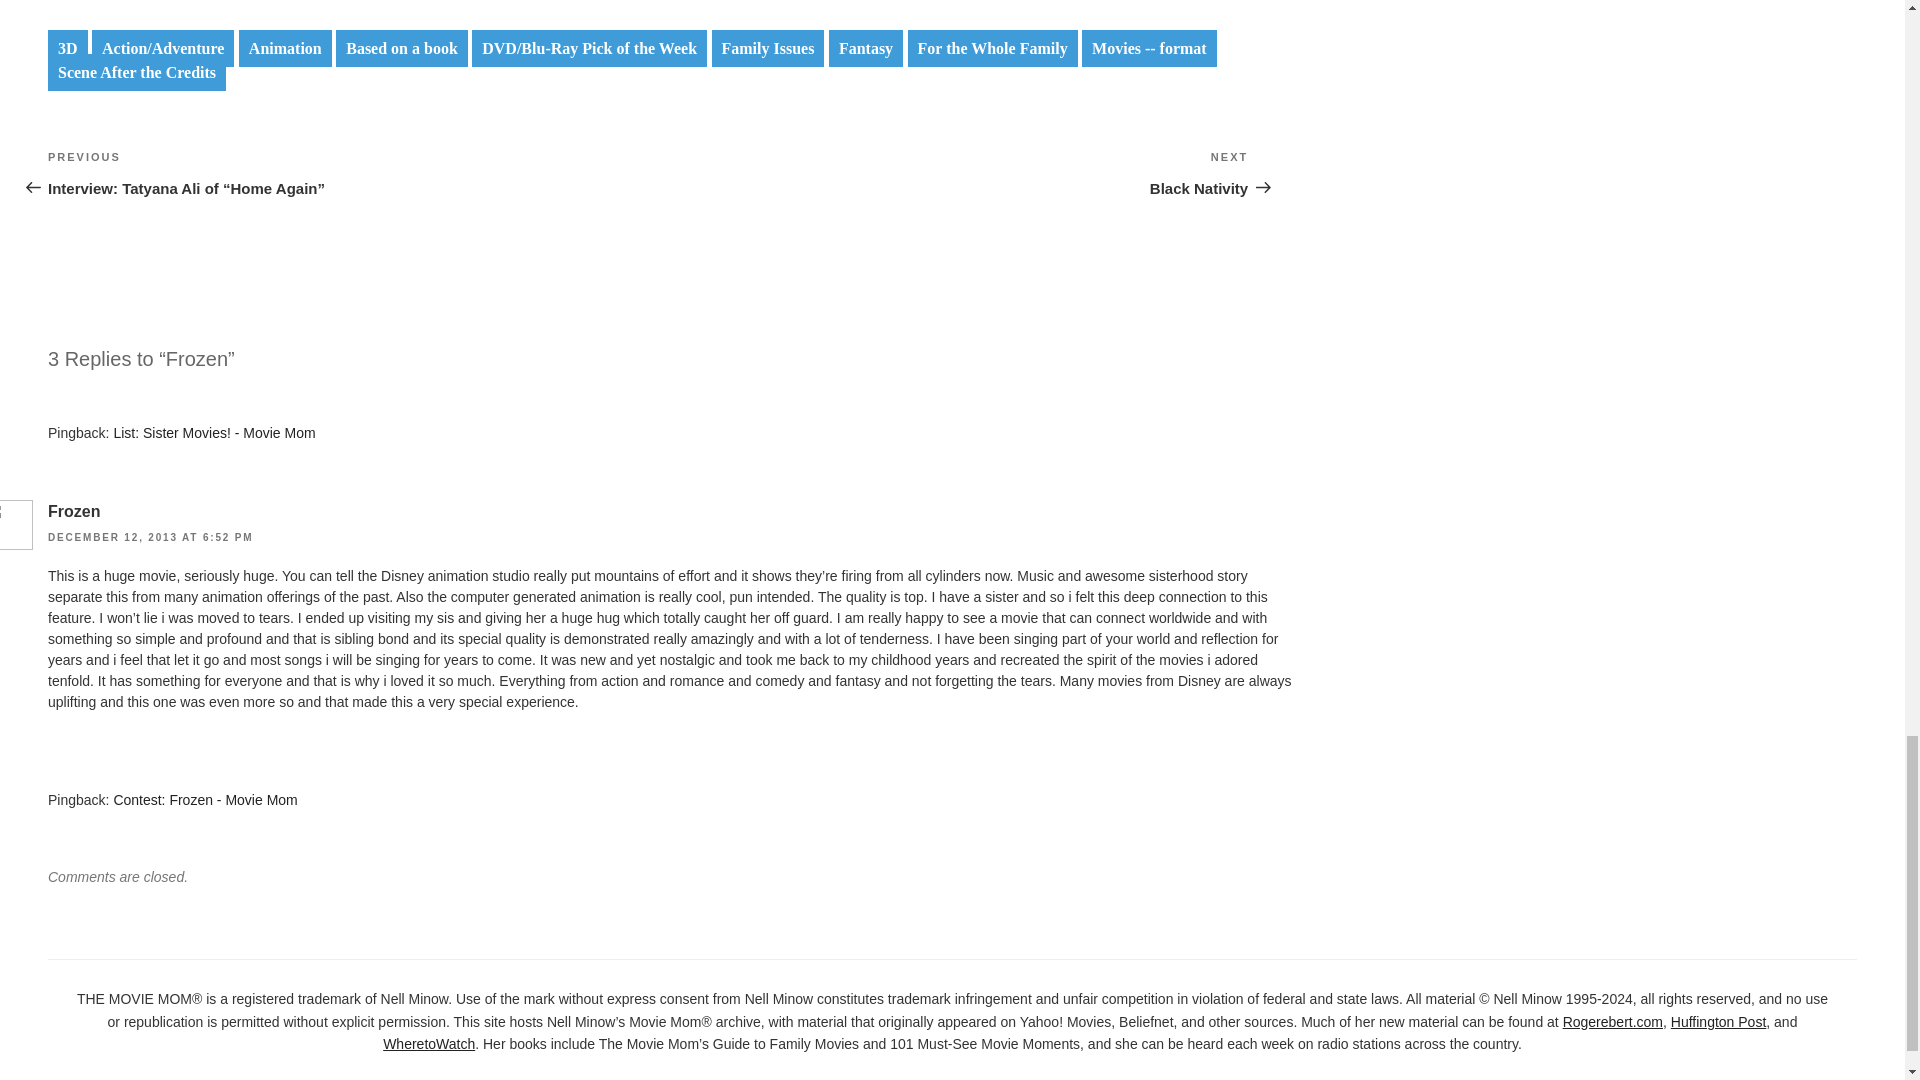 This screenshot has width=1920, height=1080. What do you see at coordinates (768, 48) in the screenshot?
I see `3D` at bounding box center [768, 48].